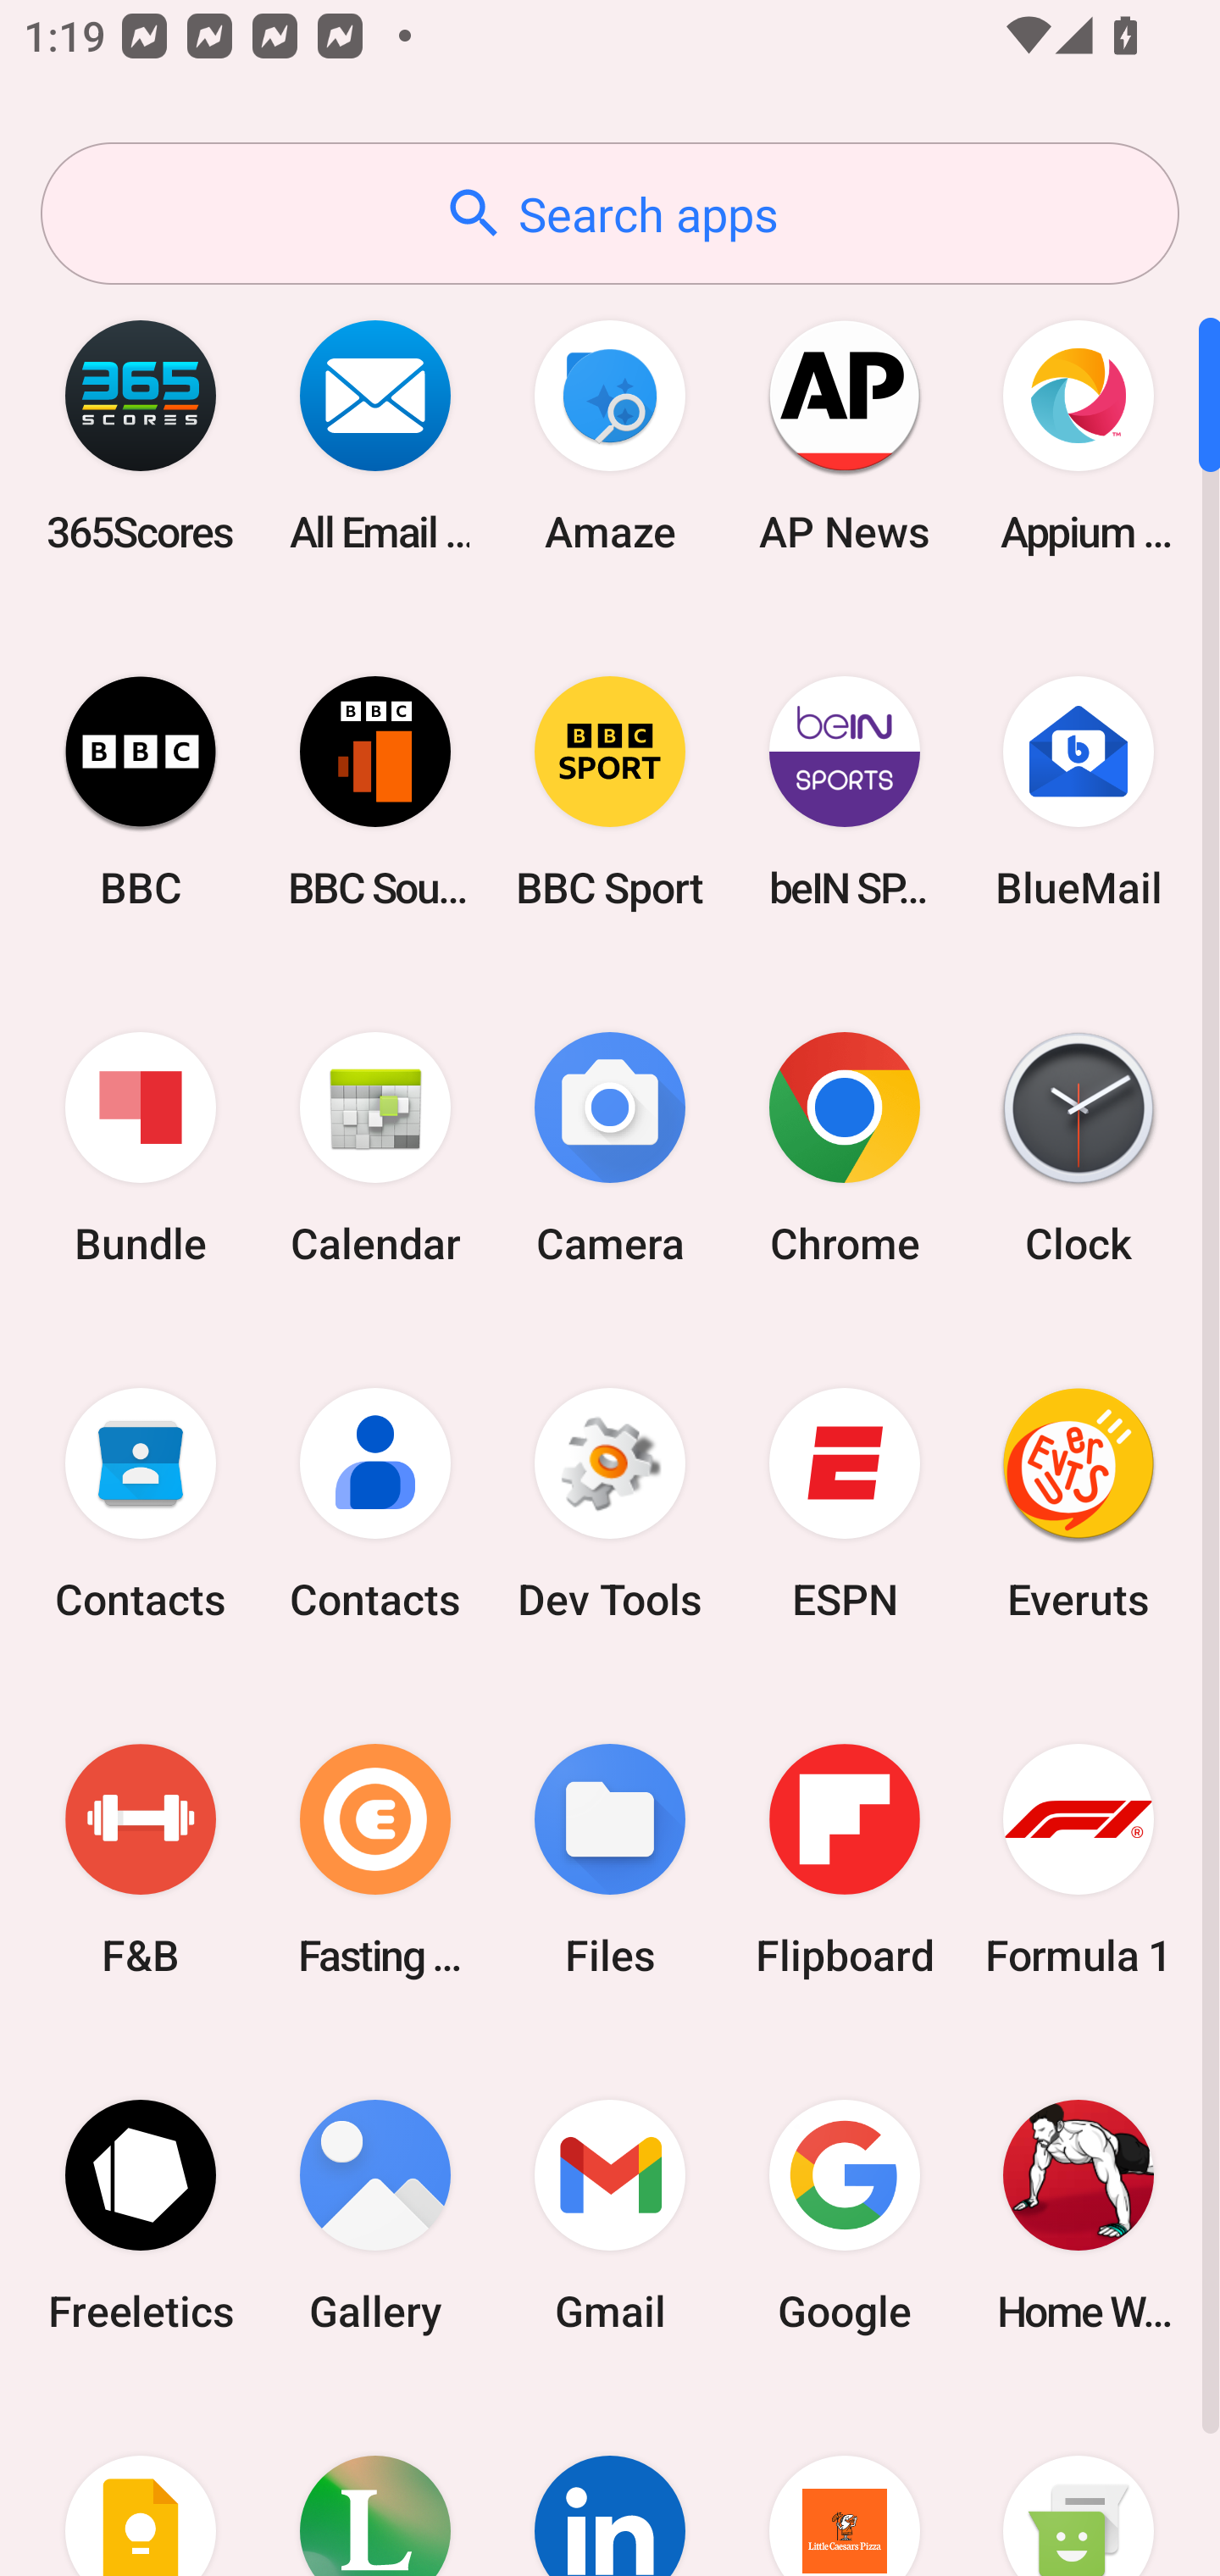  What do you see at coordinates (610, 214) in the screenshot?
I see `  Search apps` at bounding box center [610, 214].